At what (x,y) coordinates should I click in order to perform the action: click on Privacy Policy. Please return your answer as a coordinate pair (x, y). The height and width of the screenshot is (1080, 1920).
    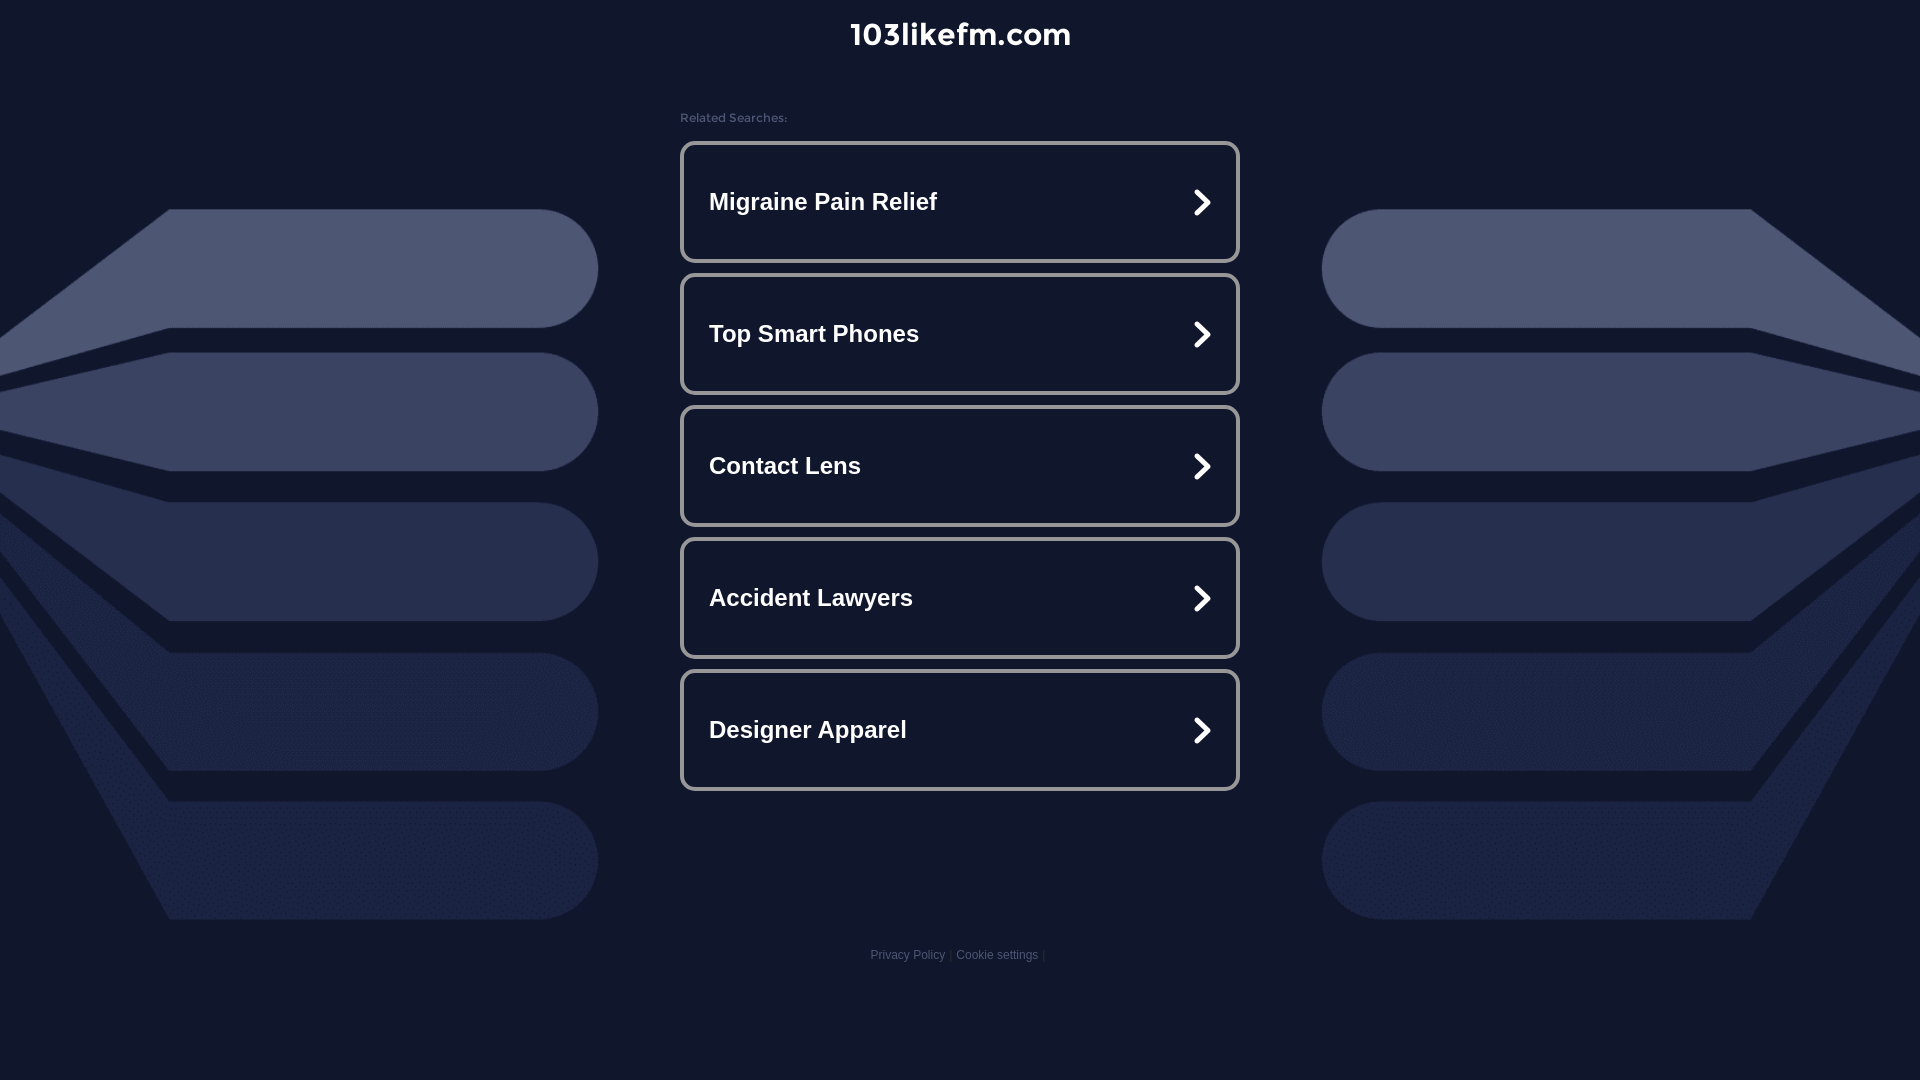
    Looking at the image, I should click on (908, 955).